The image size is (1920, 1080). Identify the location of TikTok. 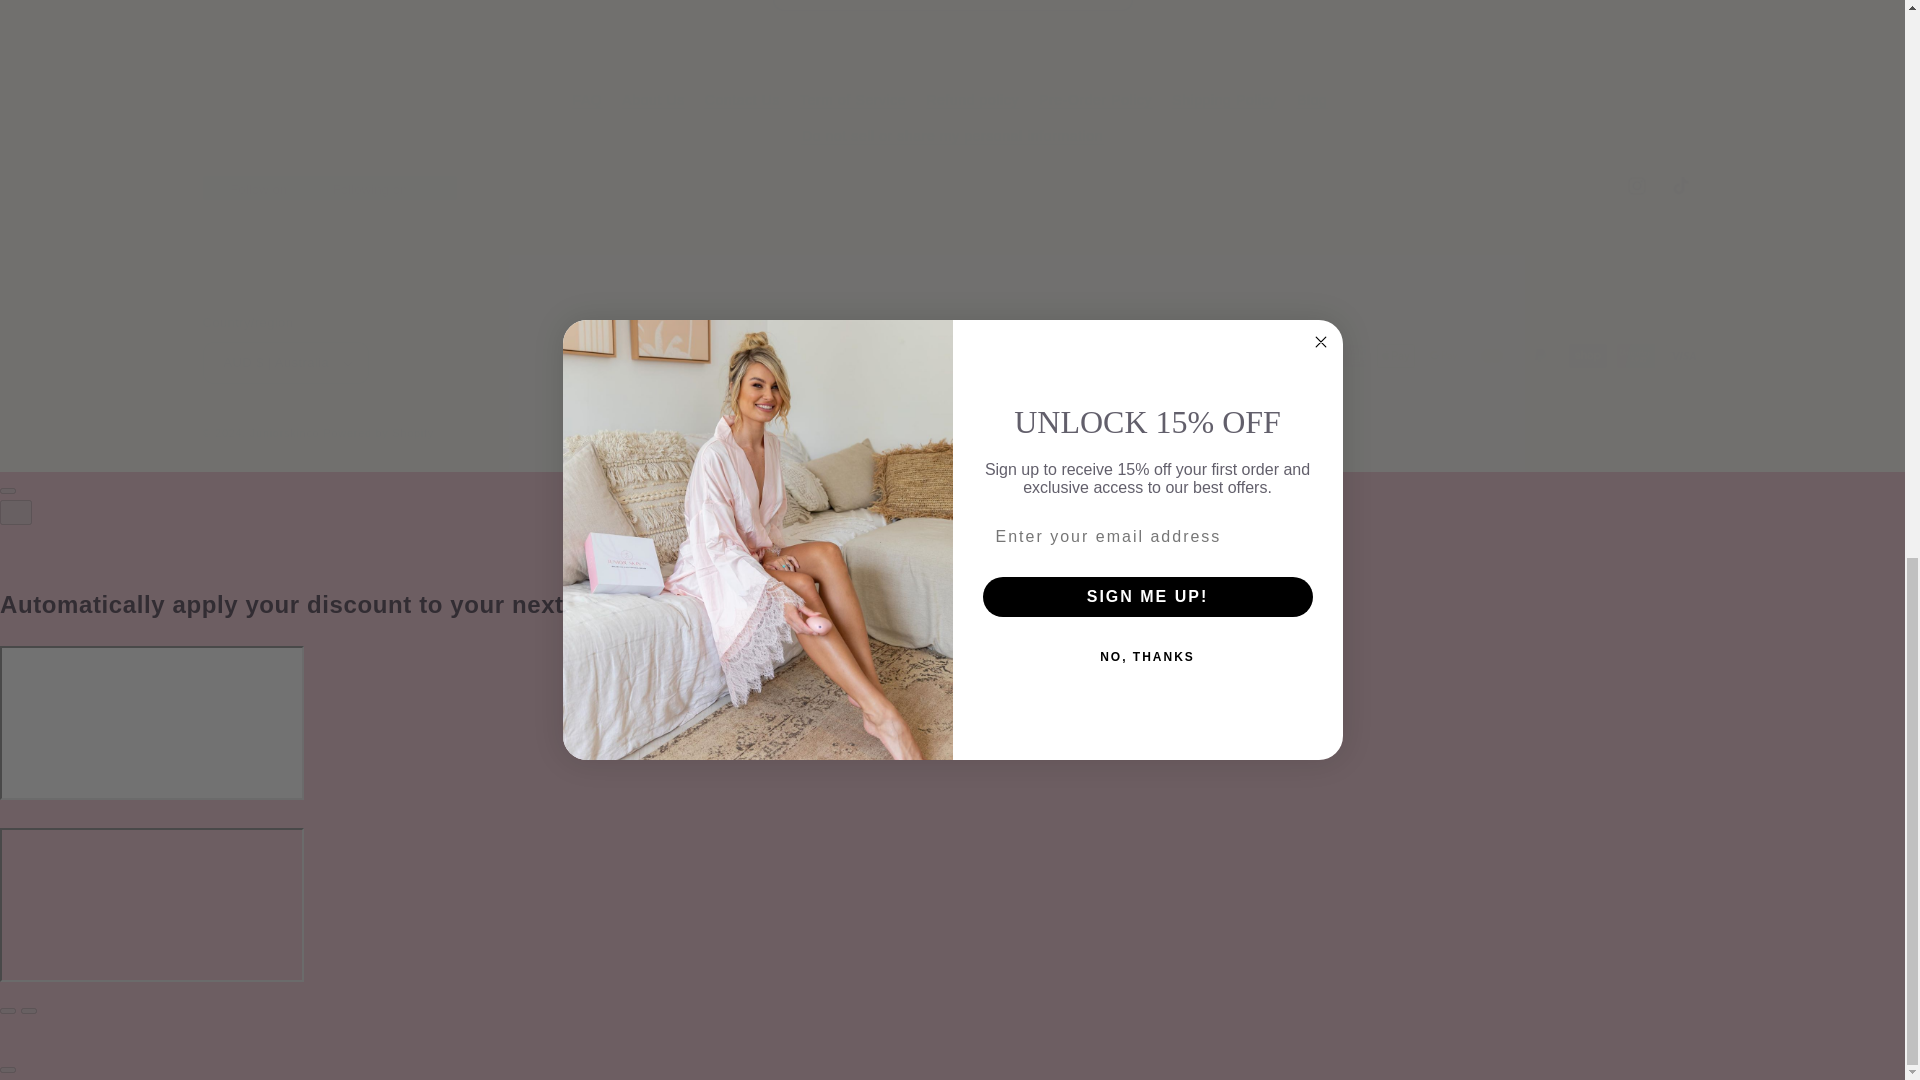
(1680, 186).